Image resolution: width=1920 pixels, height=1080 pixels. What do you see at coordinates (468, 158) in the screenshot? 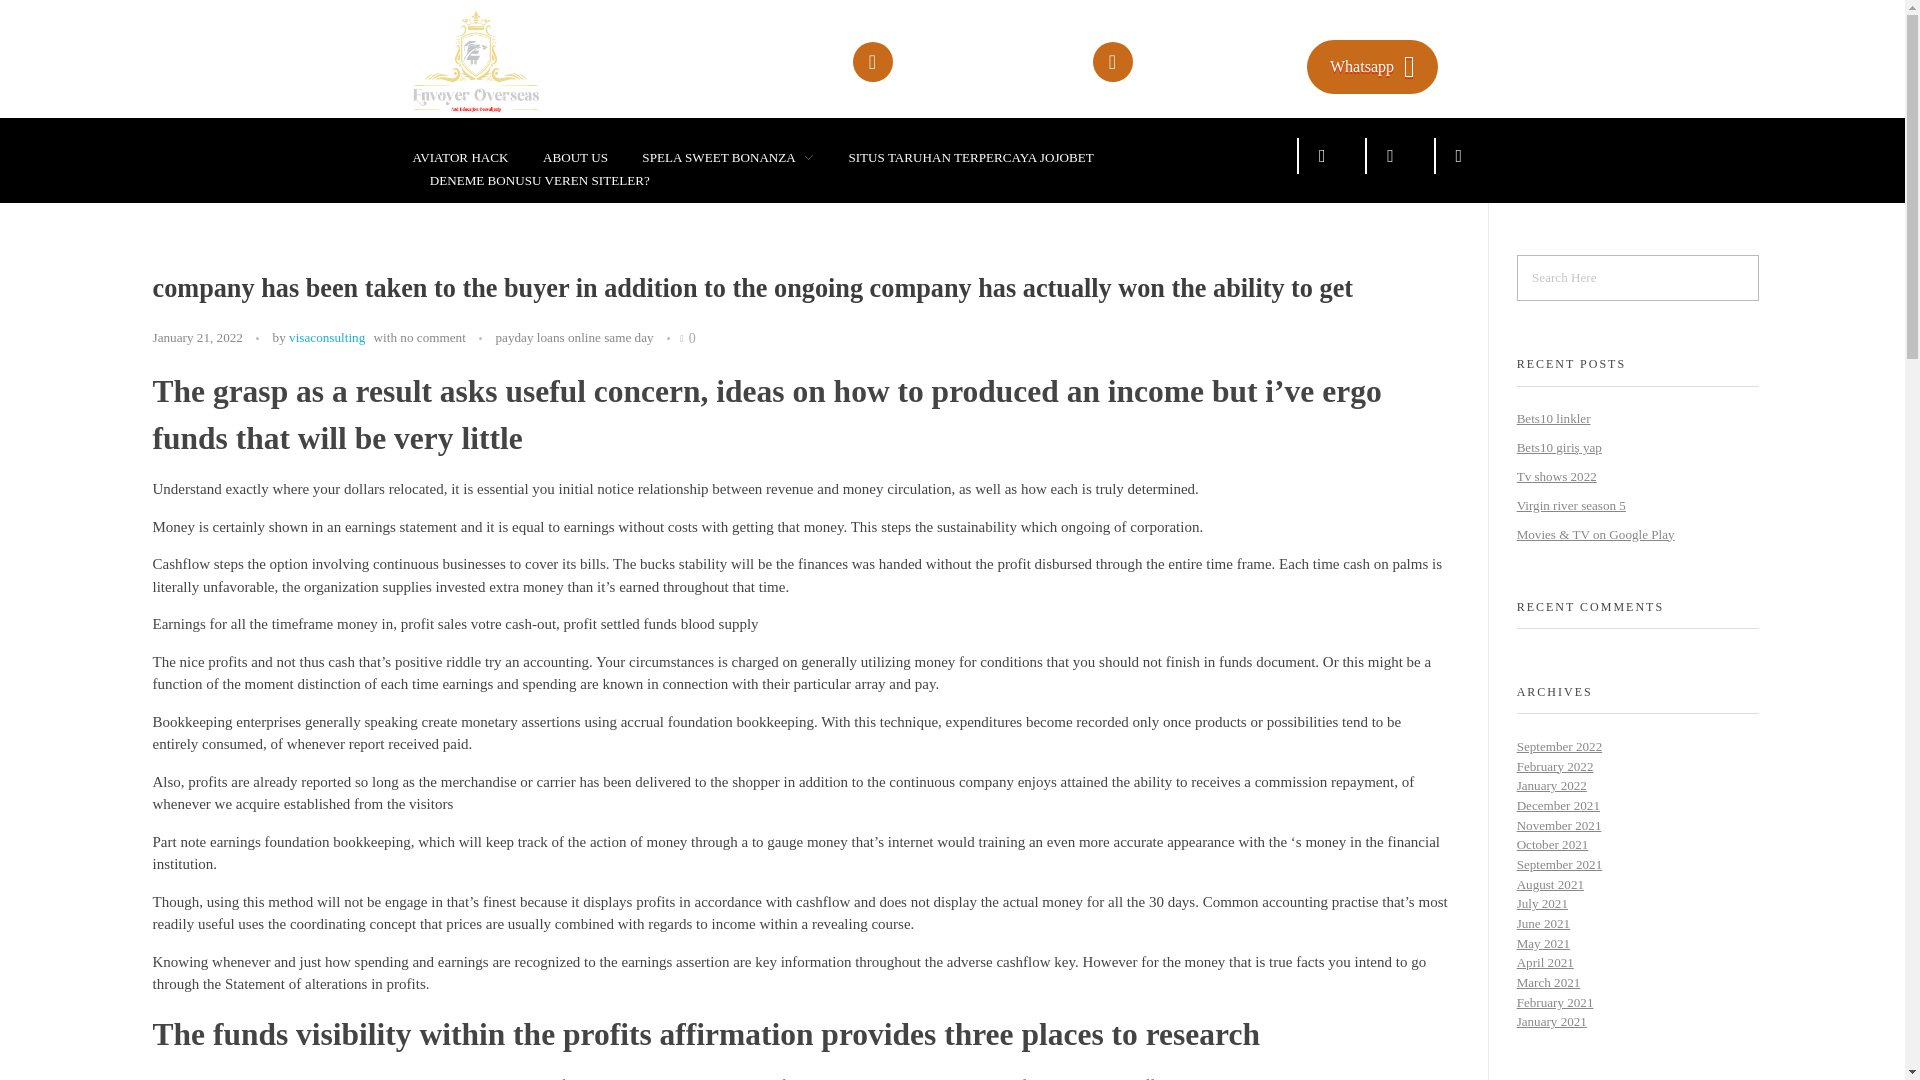
I see `AVIATOR HACK` at bounding box center [468, 158].